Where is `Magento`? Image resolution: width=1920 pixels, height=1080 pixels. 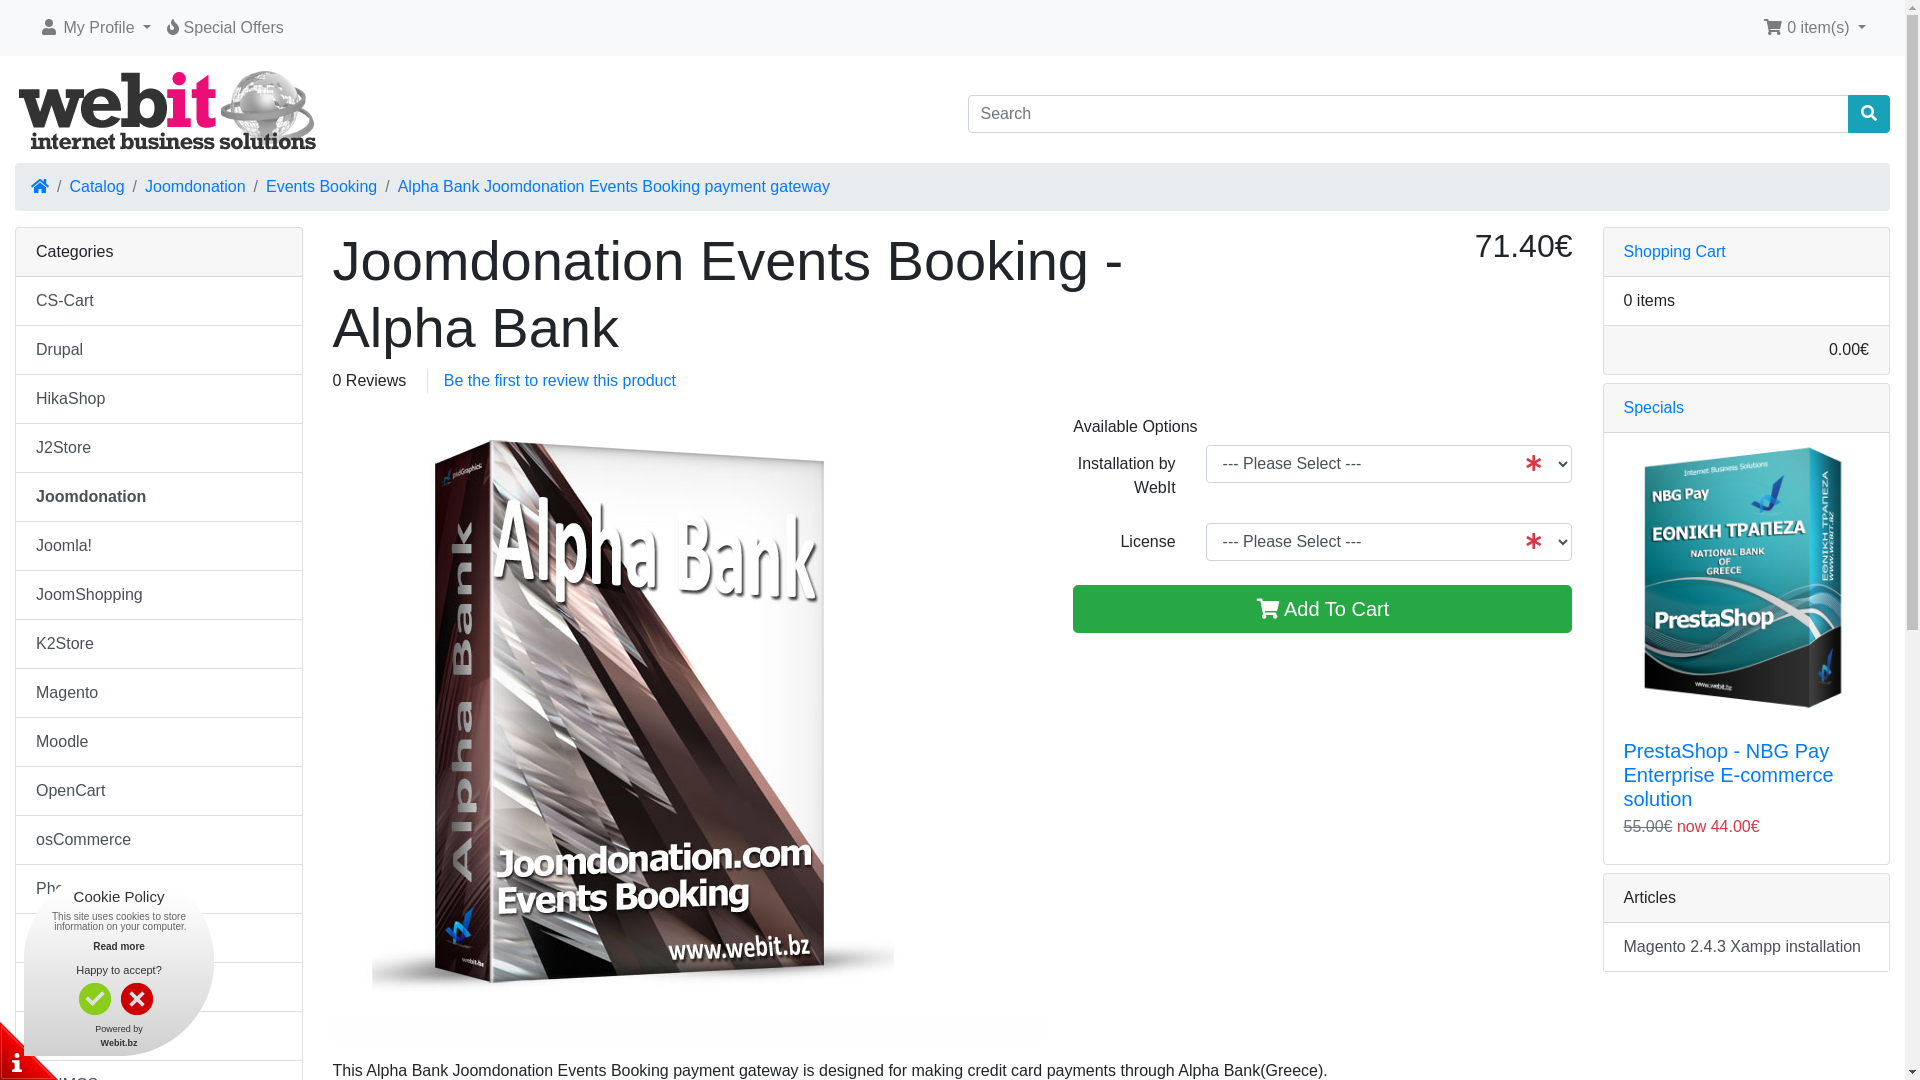 Magento is located at coordinates (159, 694).